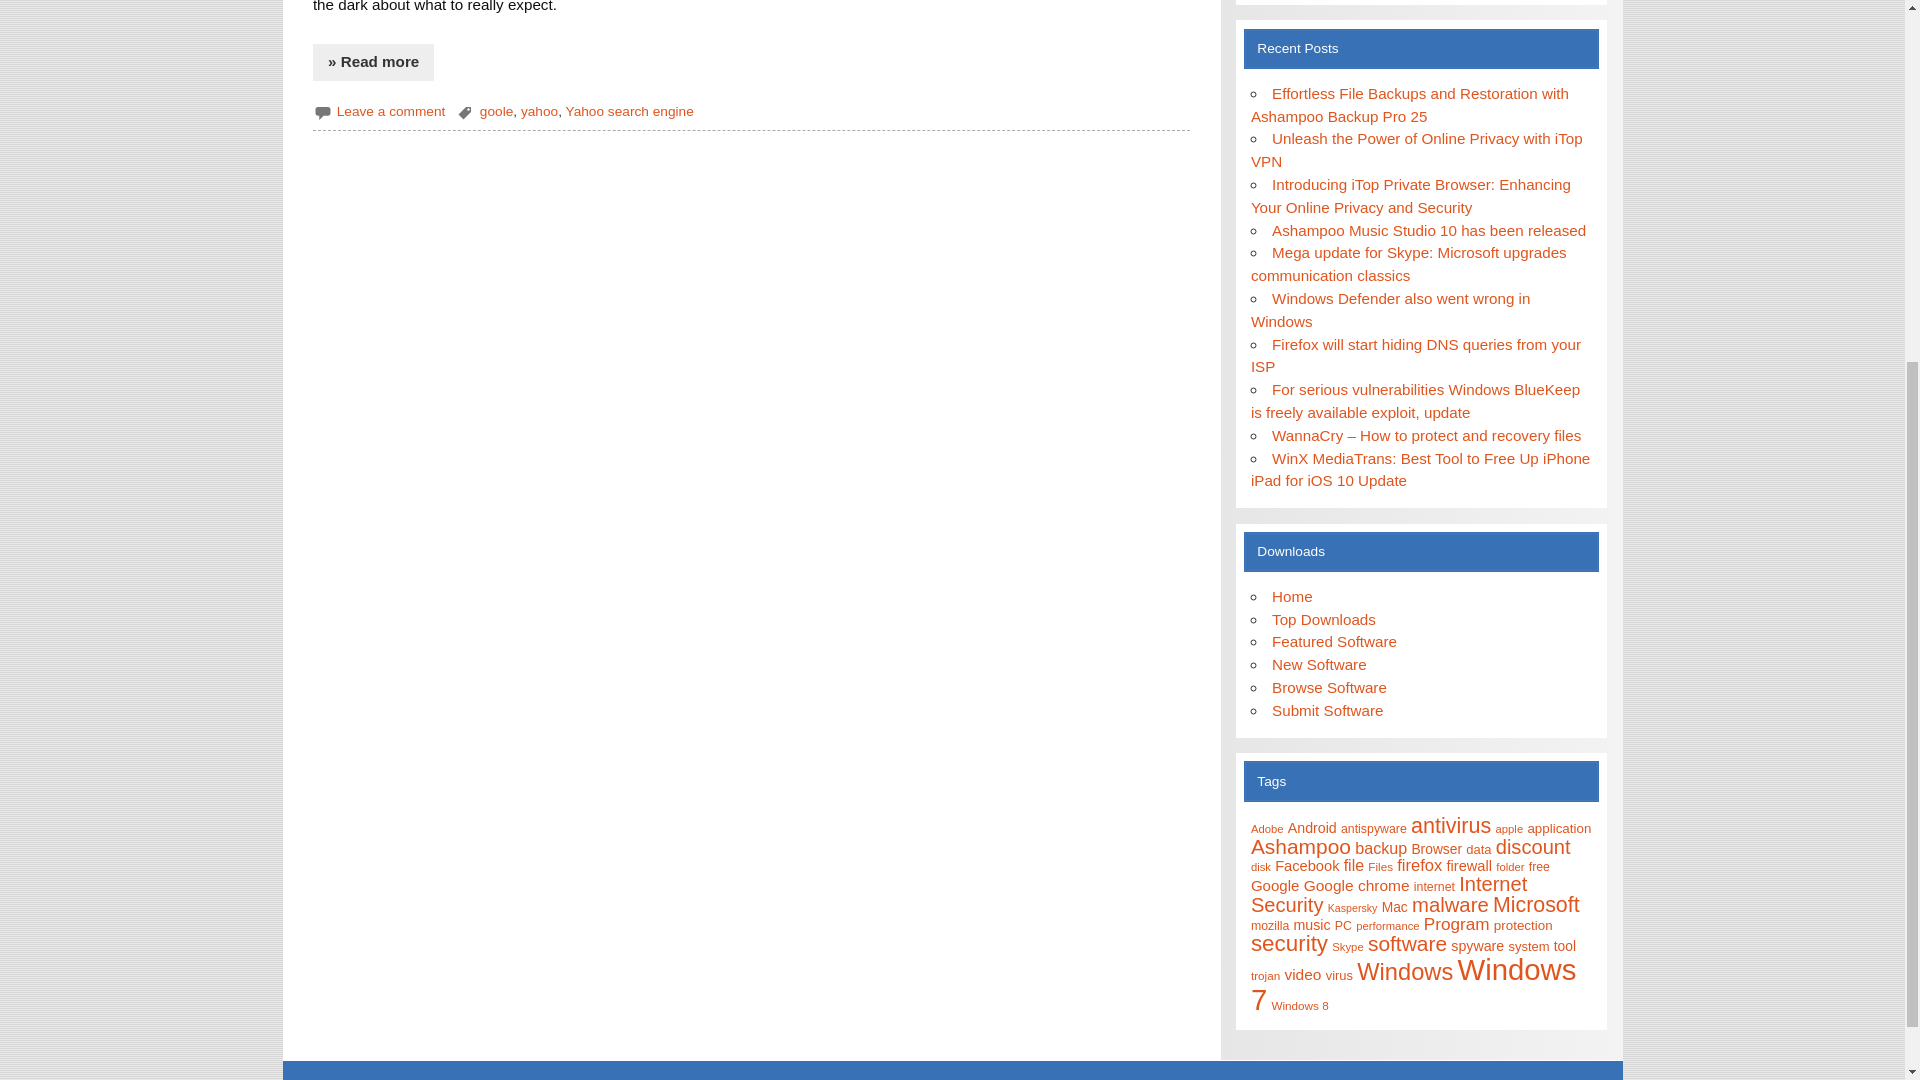 This screenshot has width=1920, height=1080. Describe the element at coordinates (1334, 641) in the screenshot. I see `Top Software Downloads` at that location.